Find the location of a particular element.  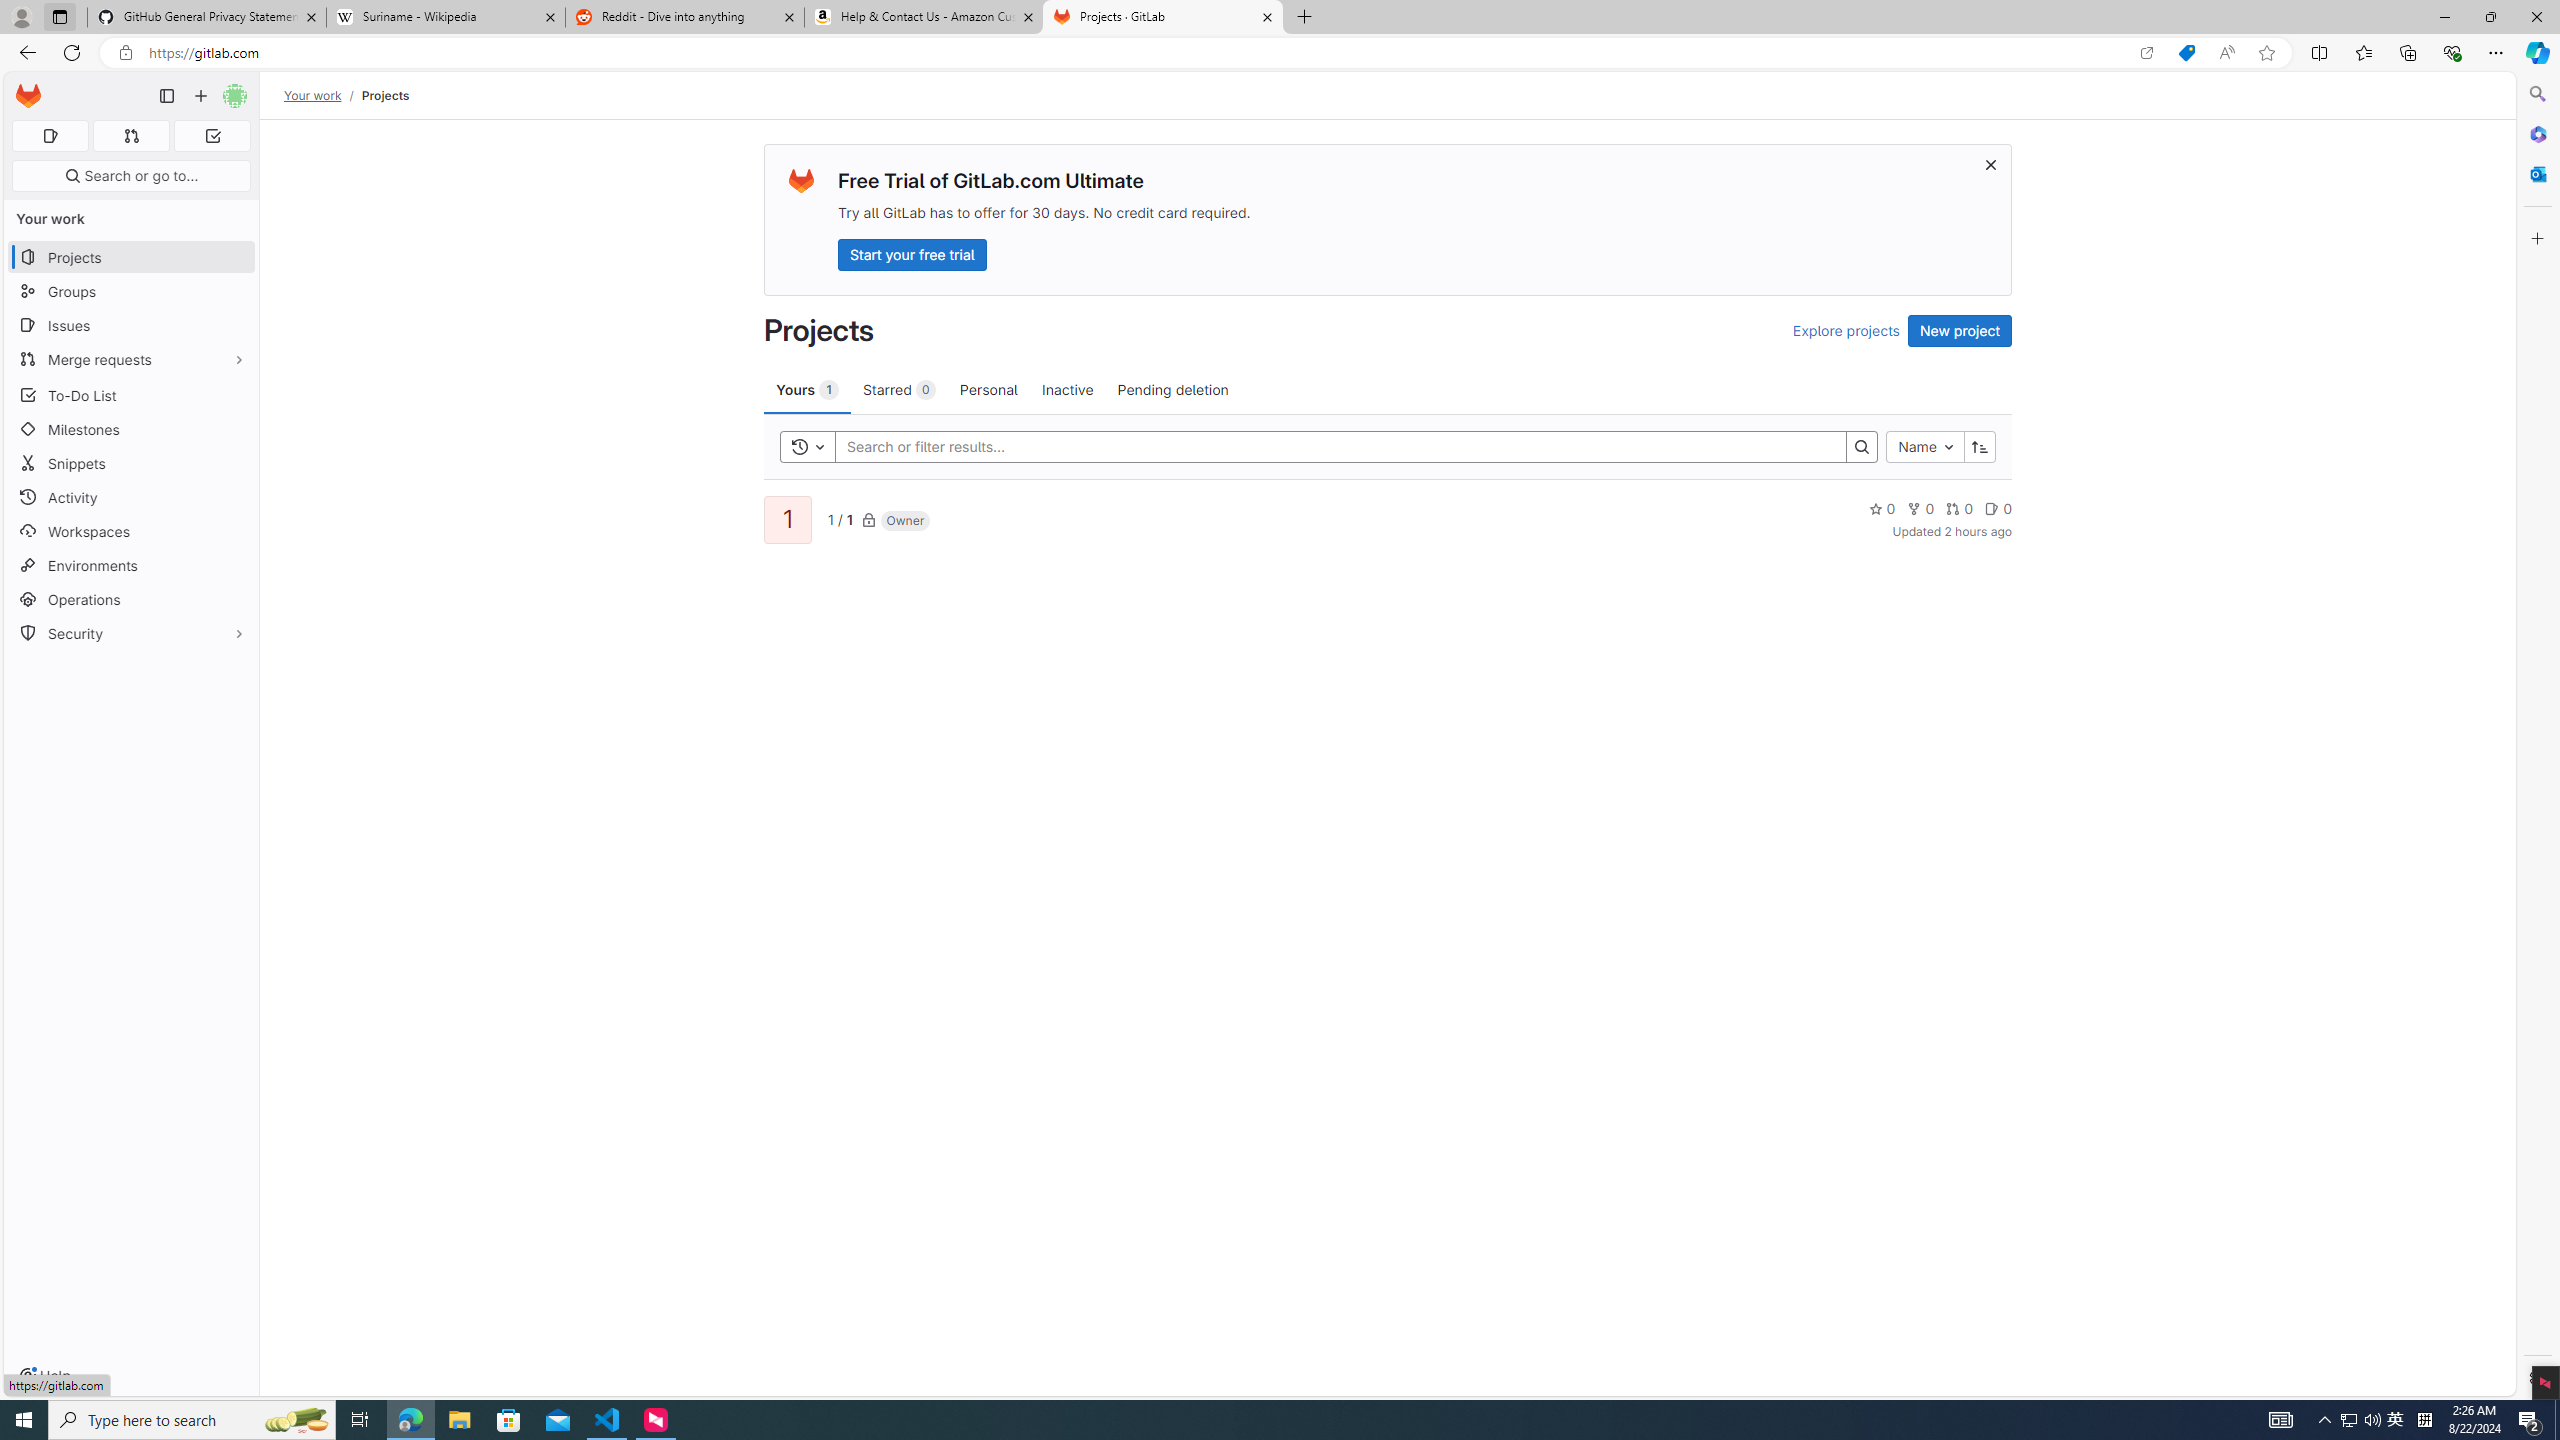

Sort direction: Ascending is located at coordinates (1980, 446).